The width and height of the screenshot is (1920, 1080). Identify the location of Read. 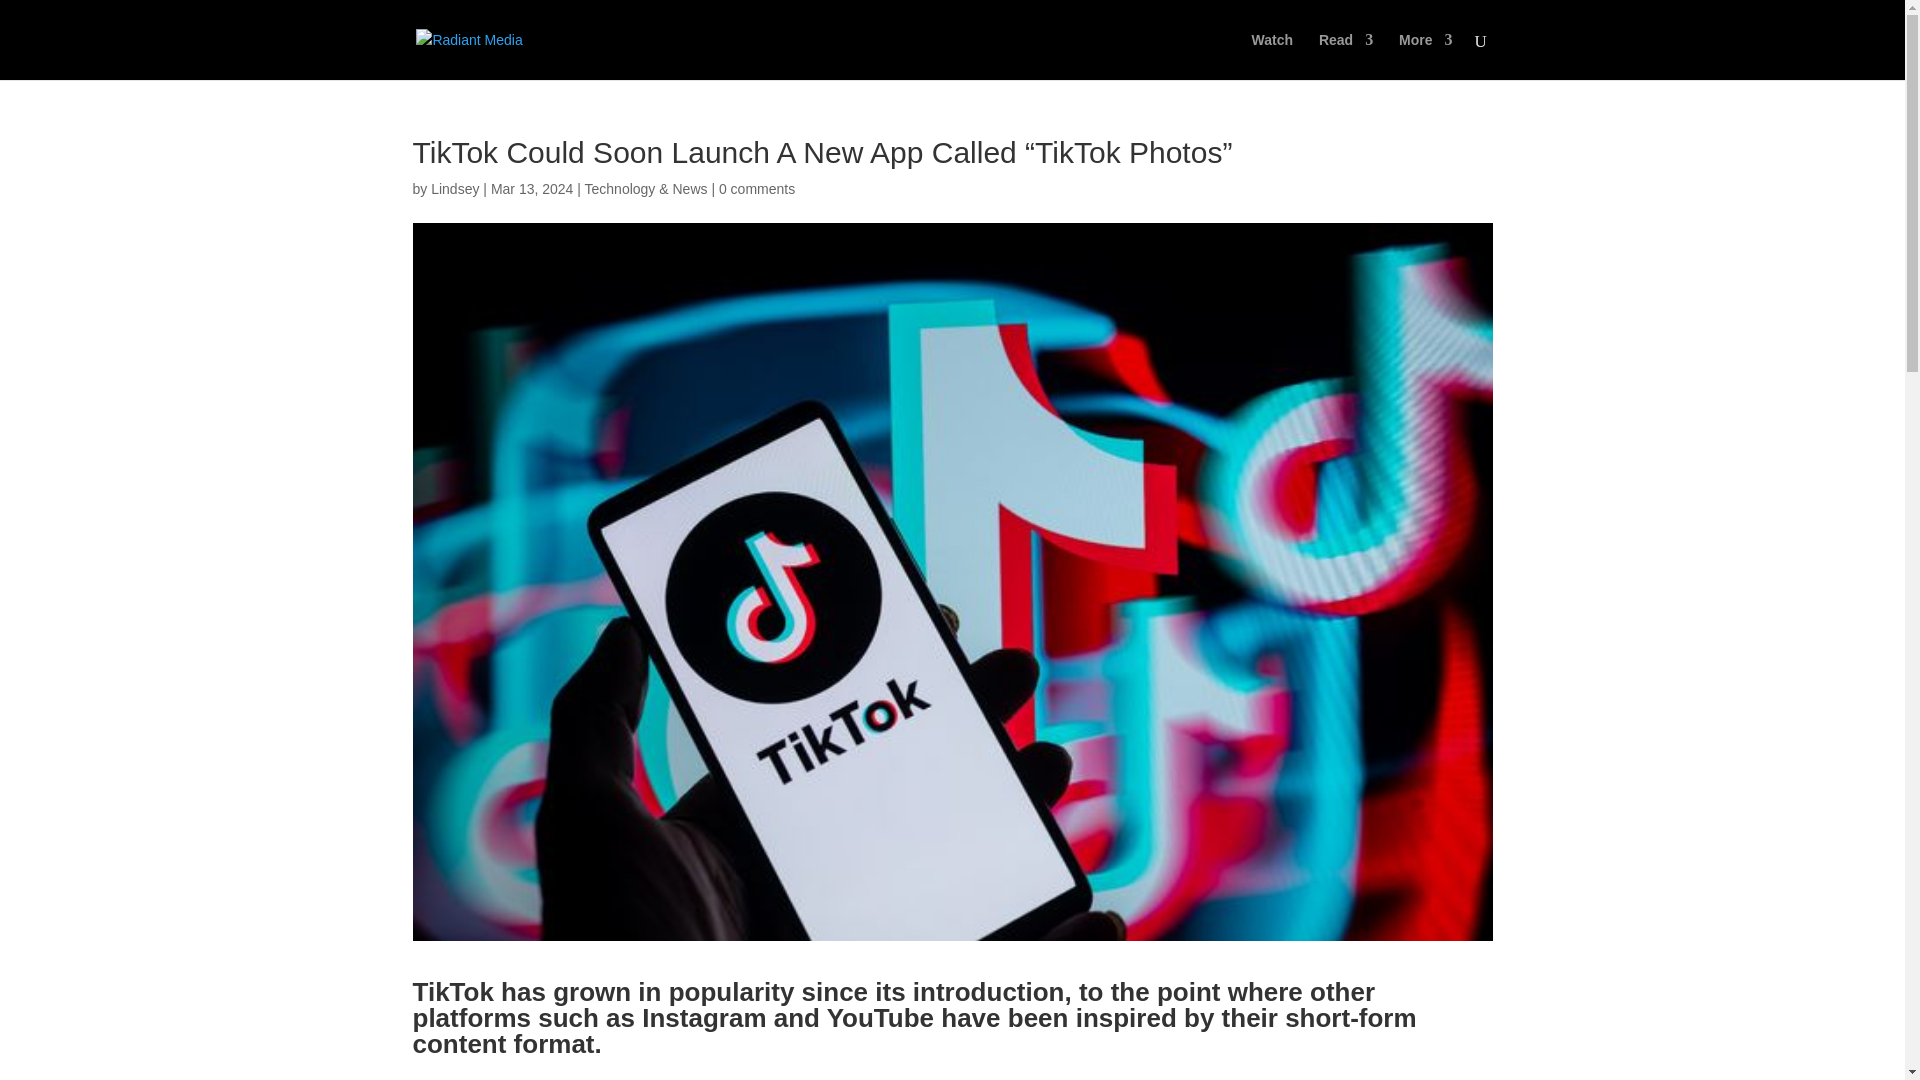
(1346, 56).